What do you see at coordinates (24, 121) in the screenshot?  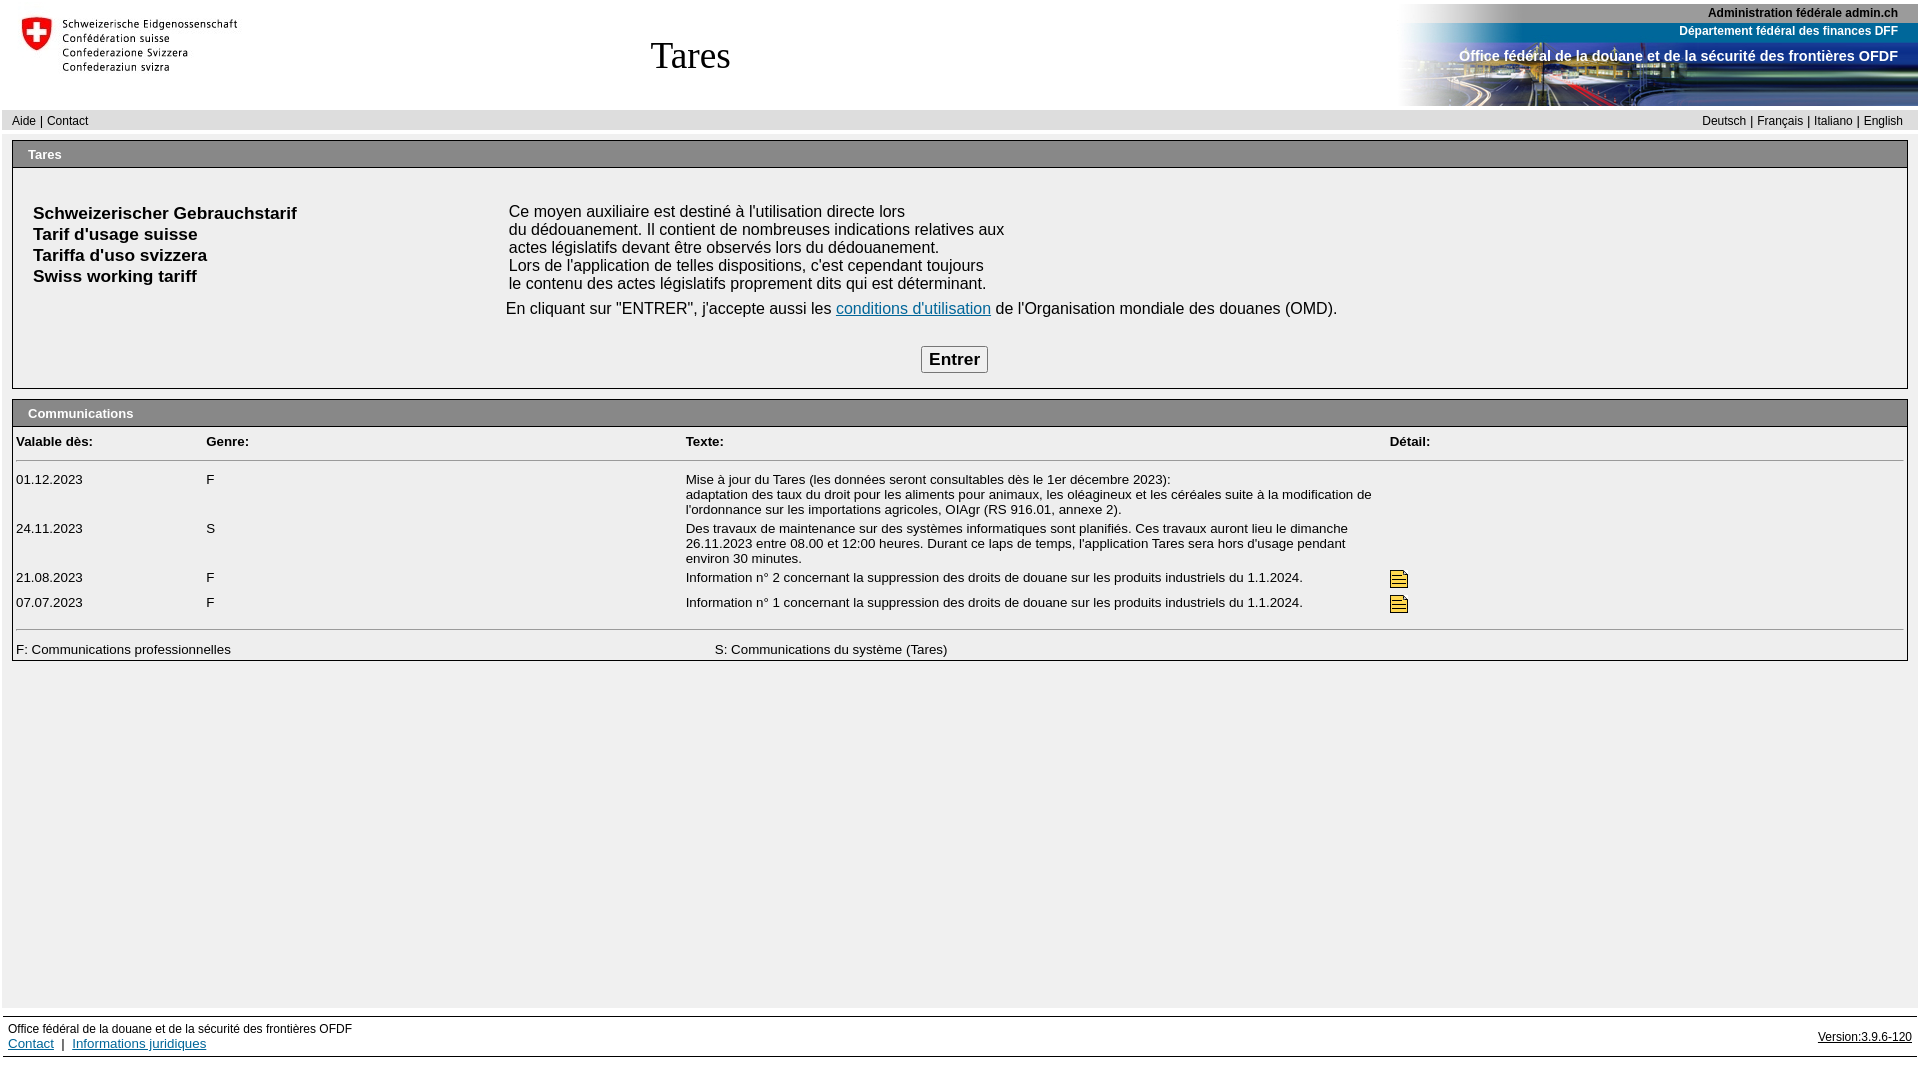 I see `Aide` at bounding box center [24, 121].